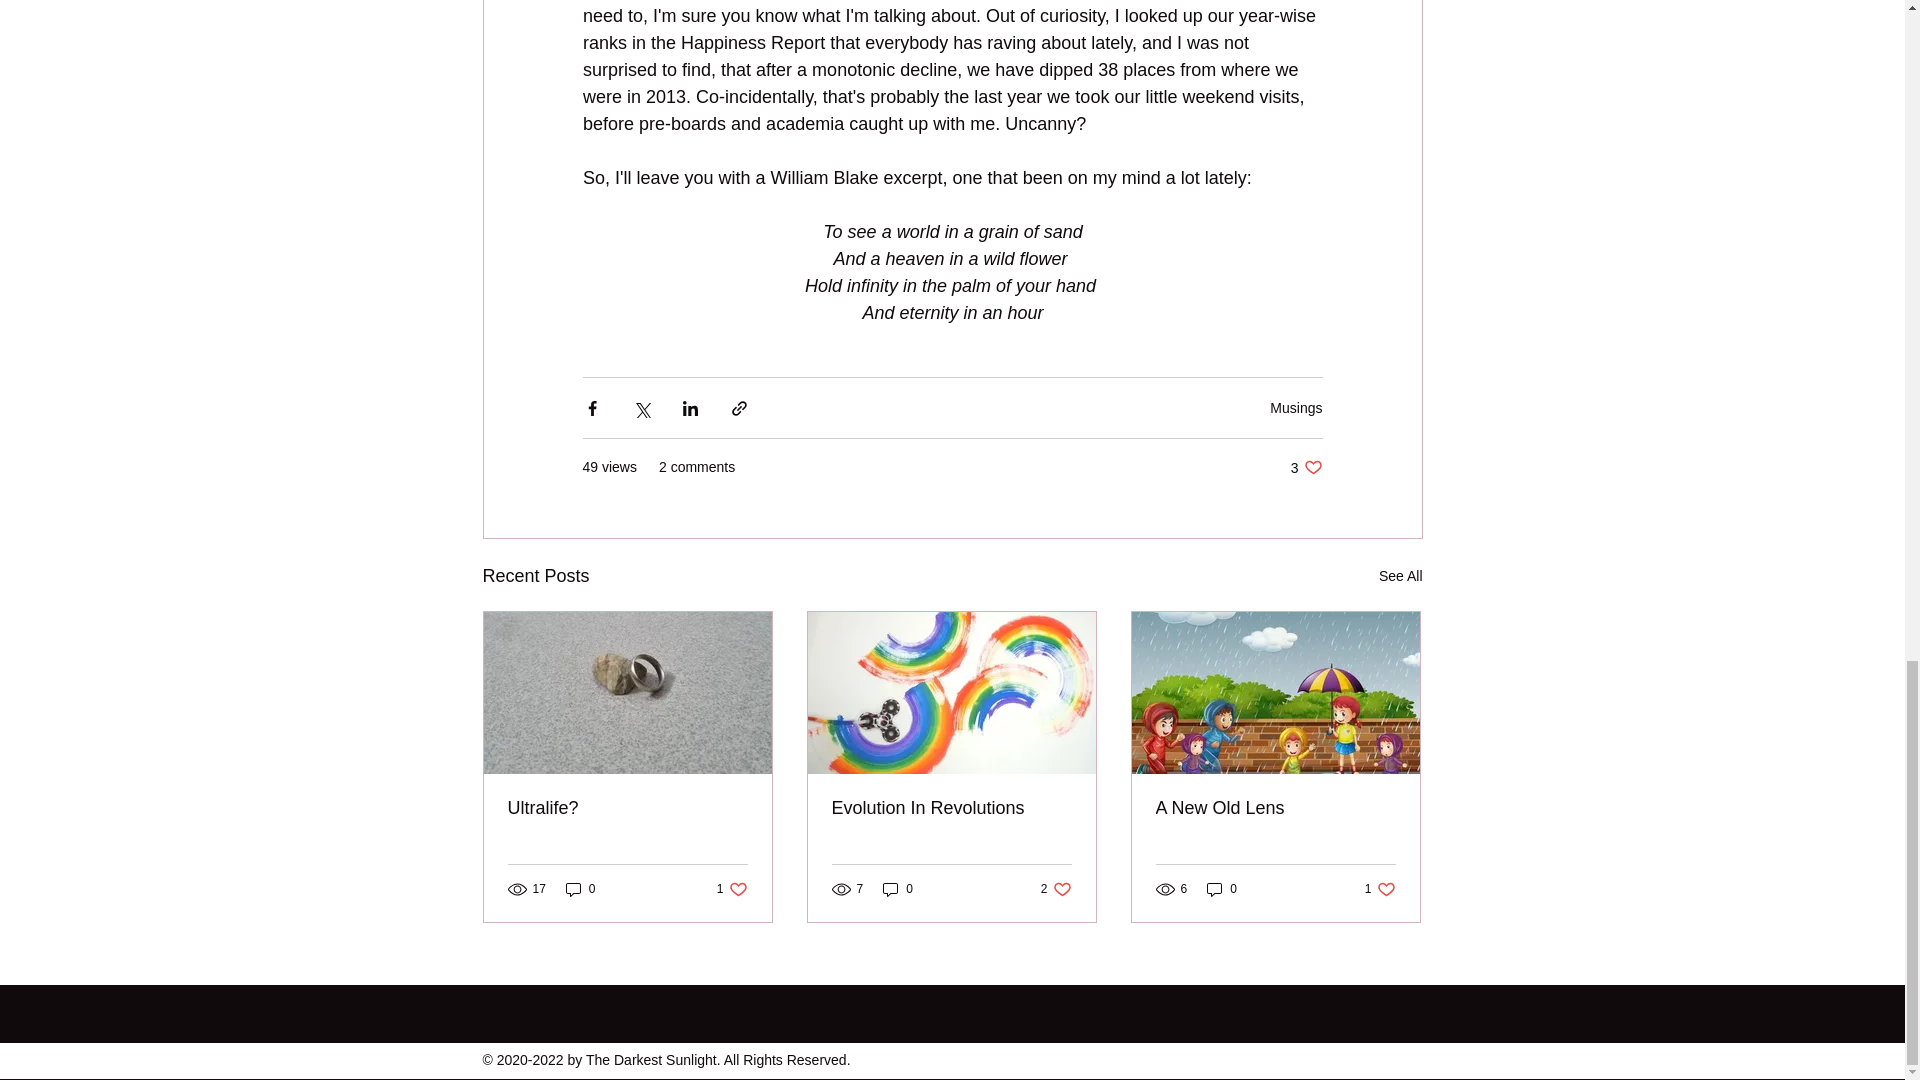  Describe the element at coordinates (732, 888) in the screenshot. I see `0` at that location.